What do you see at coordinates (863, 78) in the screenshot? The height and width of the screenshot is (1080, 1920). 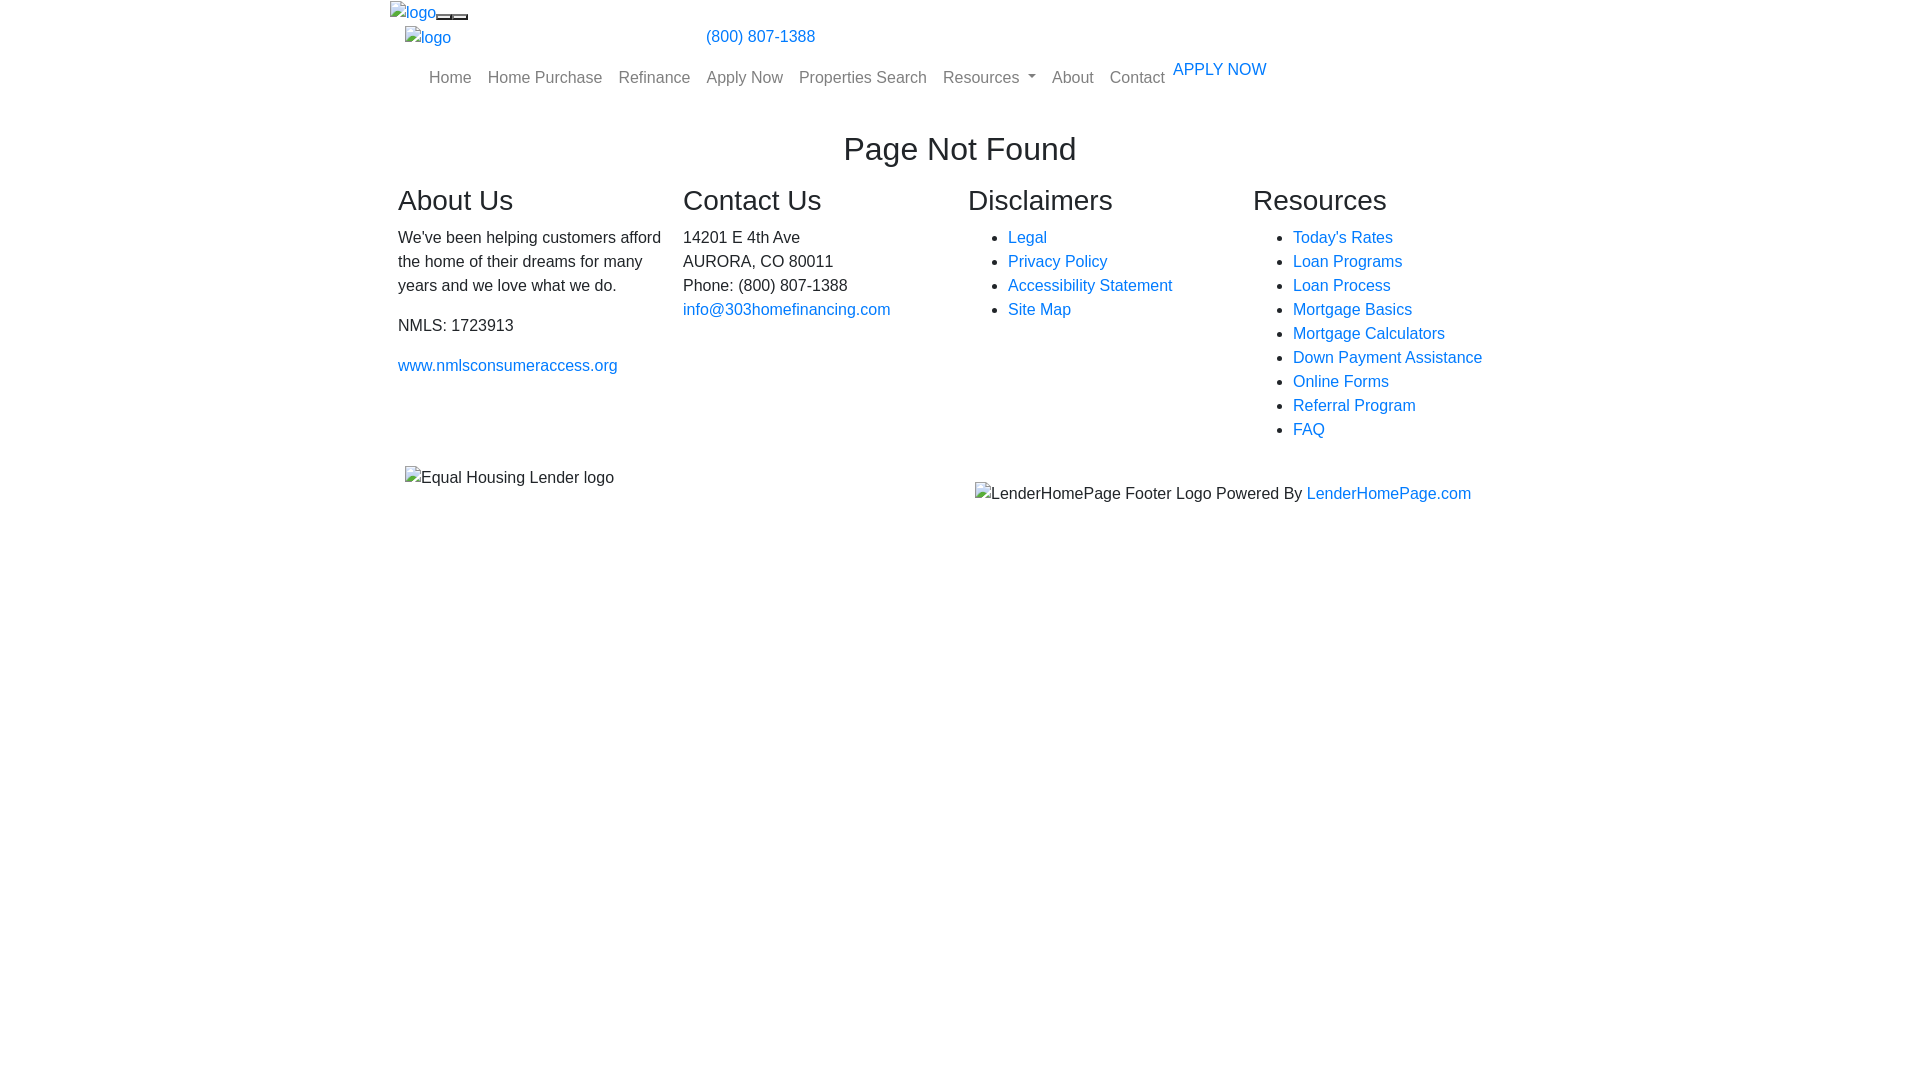 I see `Properties Search` at bounding box center [863, 78].